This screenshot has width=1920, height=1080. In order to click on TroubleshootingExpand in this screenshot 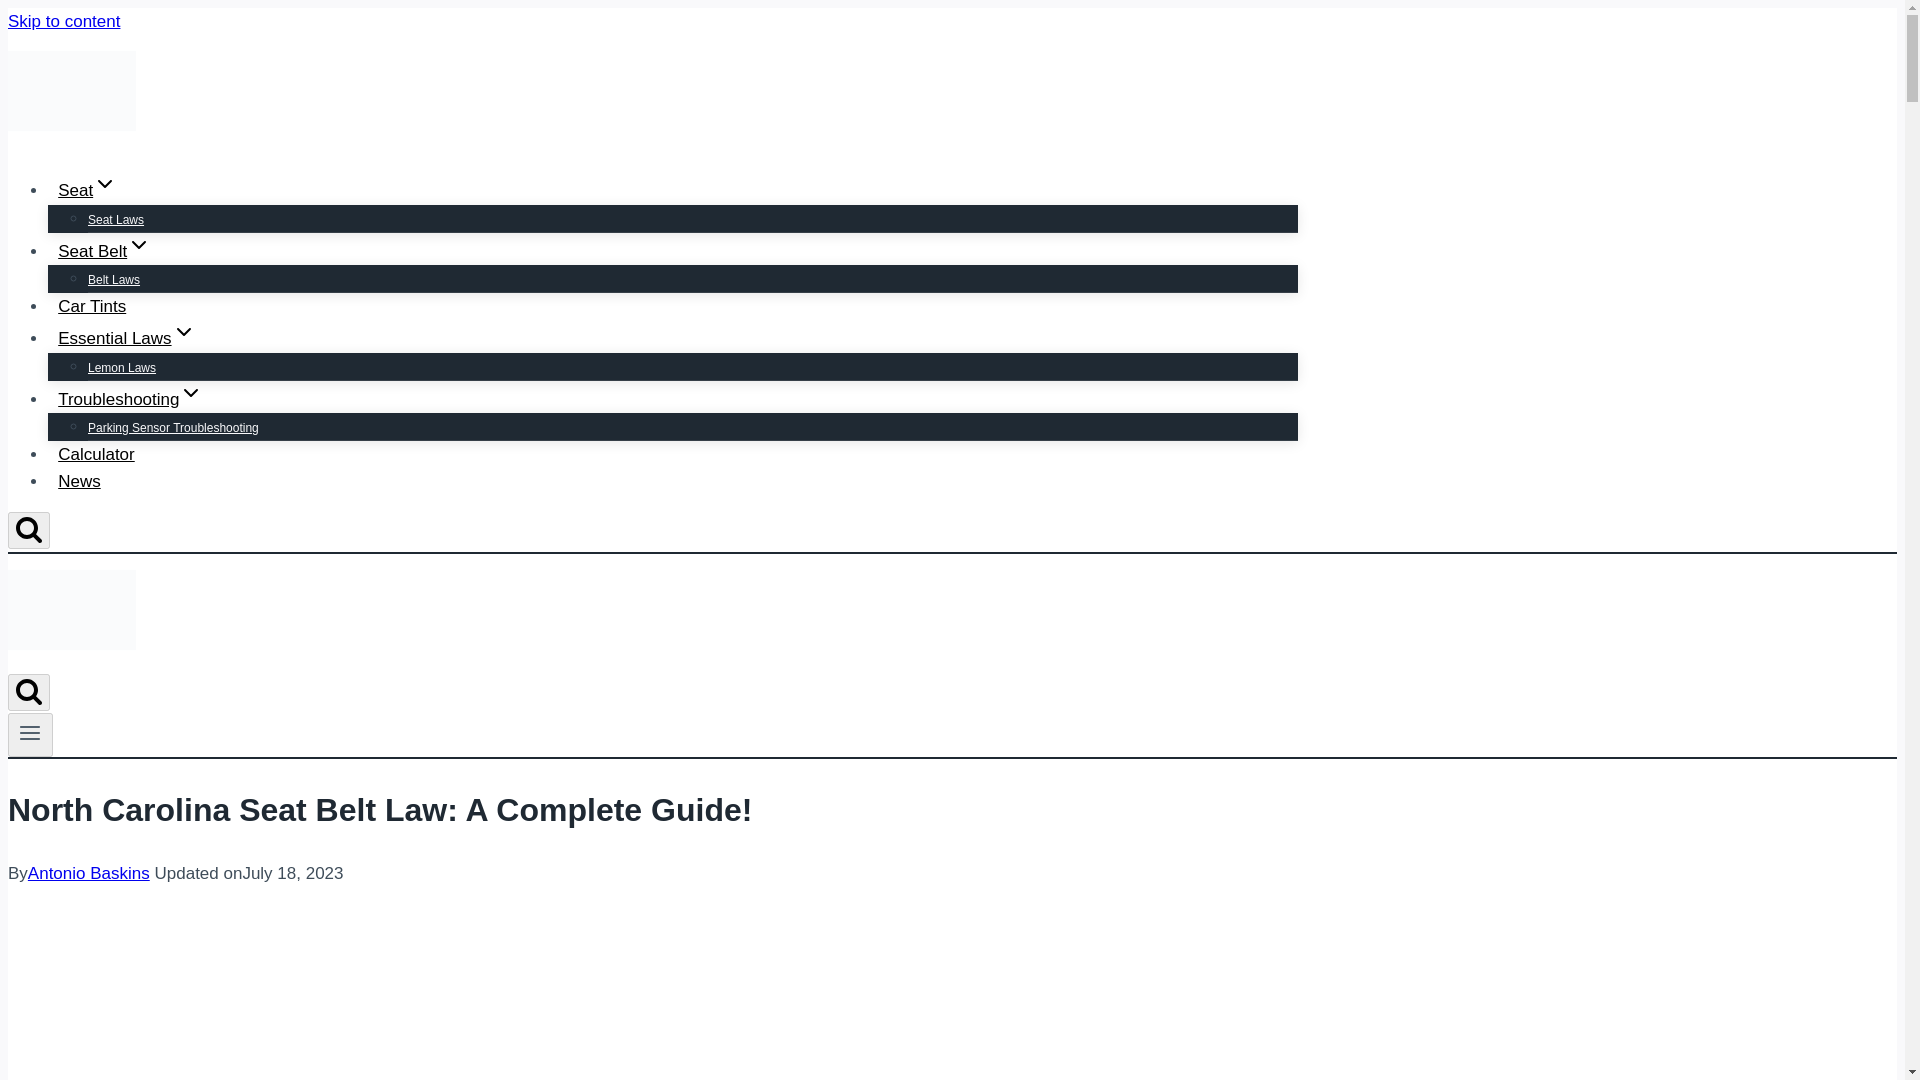, I will do `click(130, 400)`.